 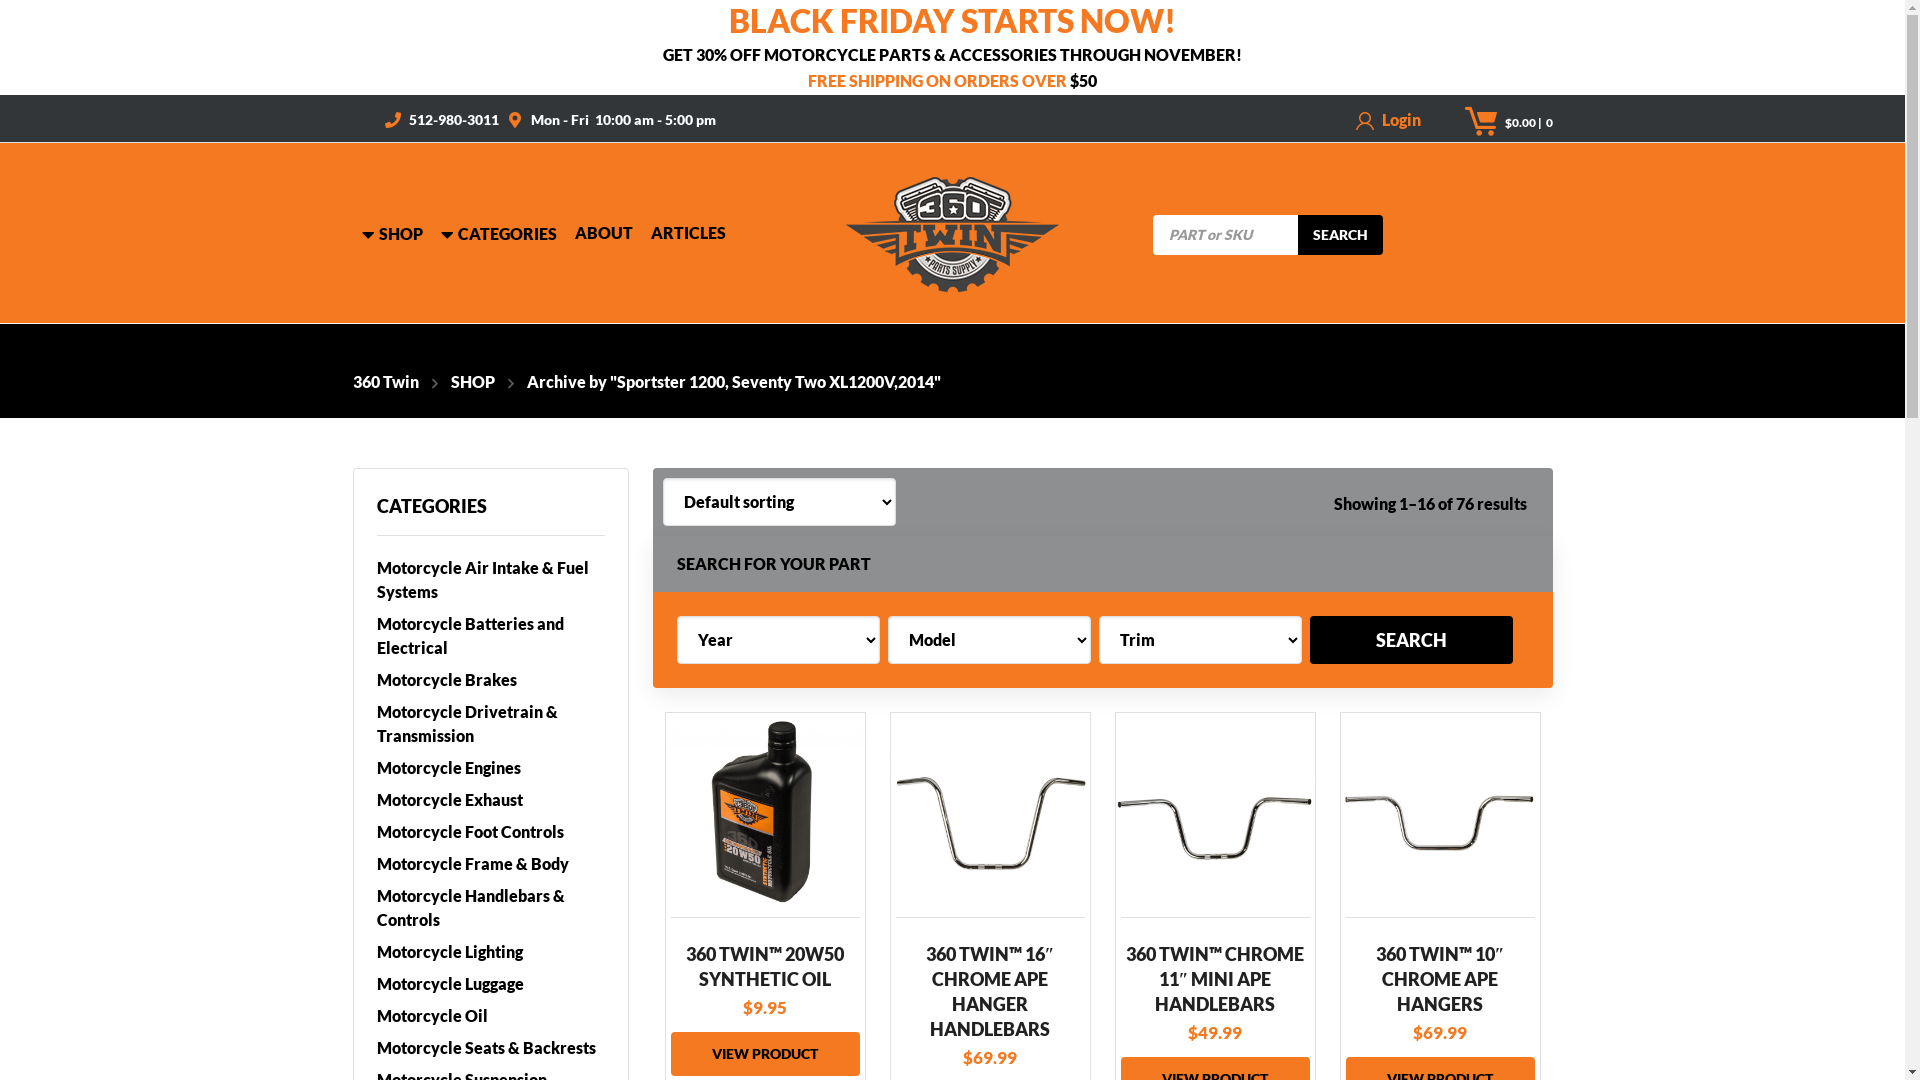 I want to click on Motorcycle Batteries and Electrical, so click(x=490, y=636).